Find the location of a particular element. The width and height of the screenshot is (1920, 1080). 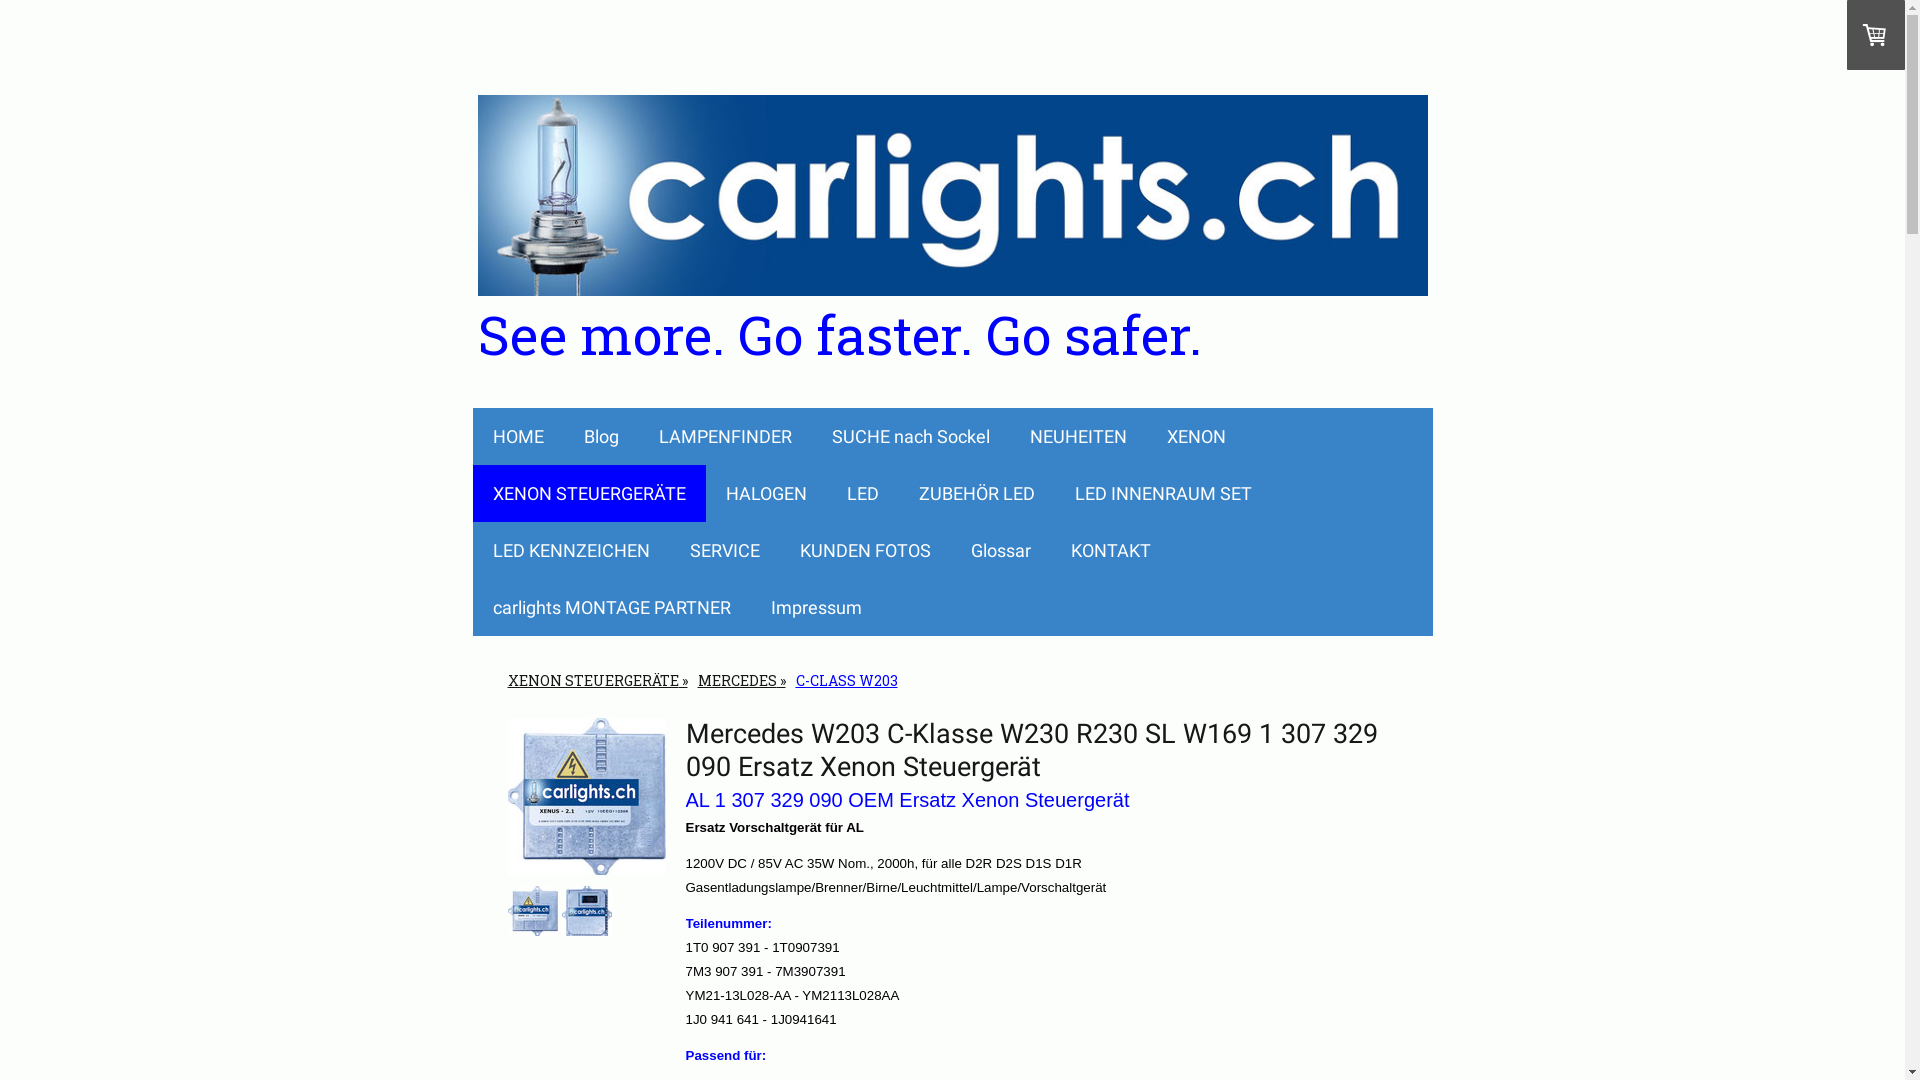

Blog is located at coordinates (602, 436).